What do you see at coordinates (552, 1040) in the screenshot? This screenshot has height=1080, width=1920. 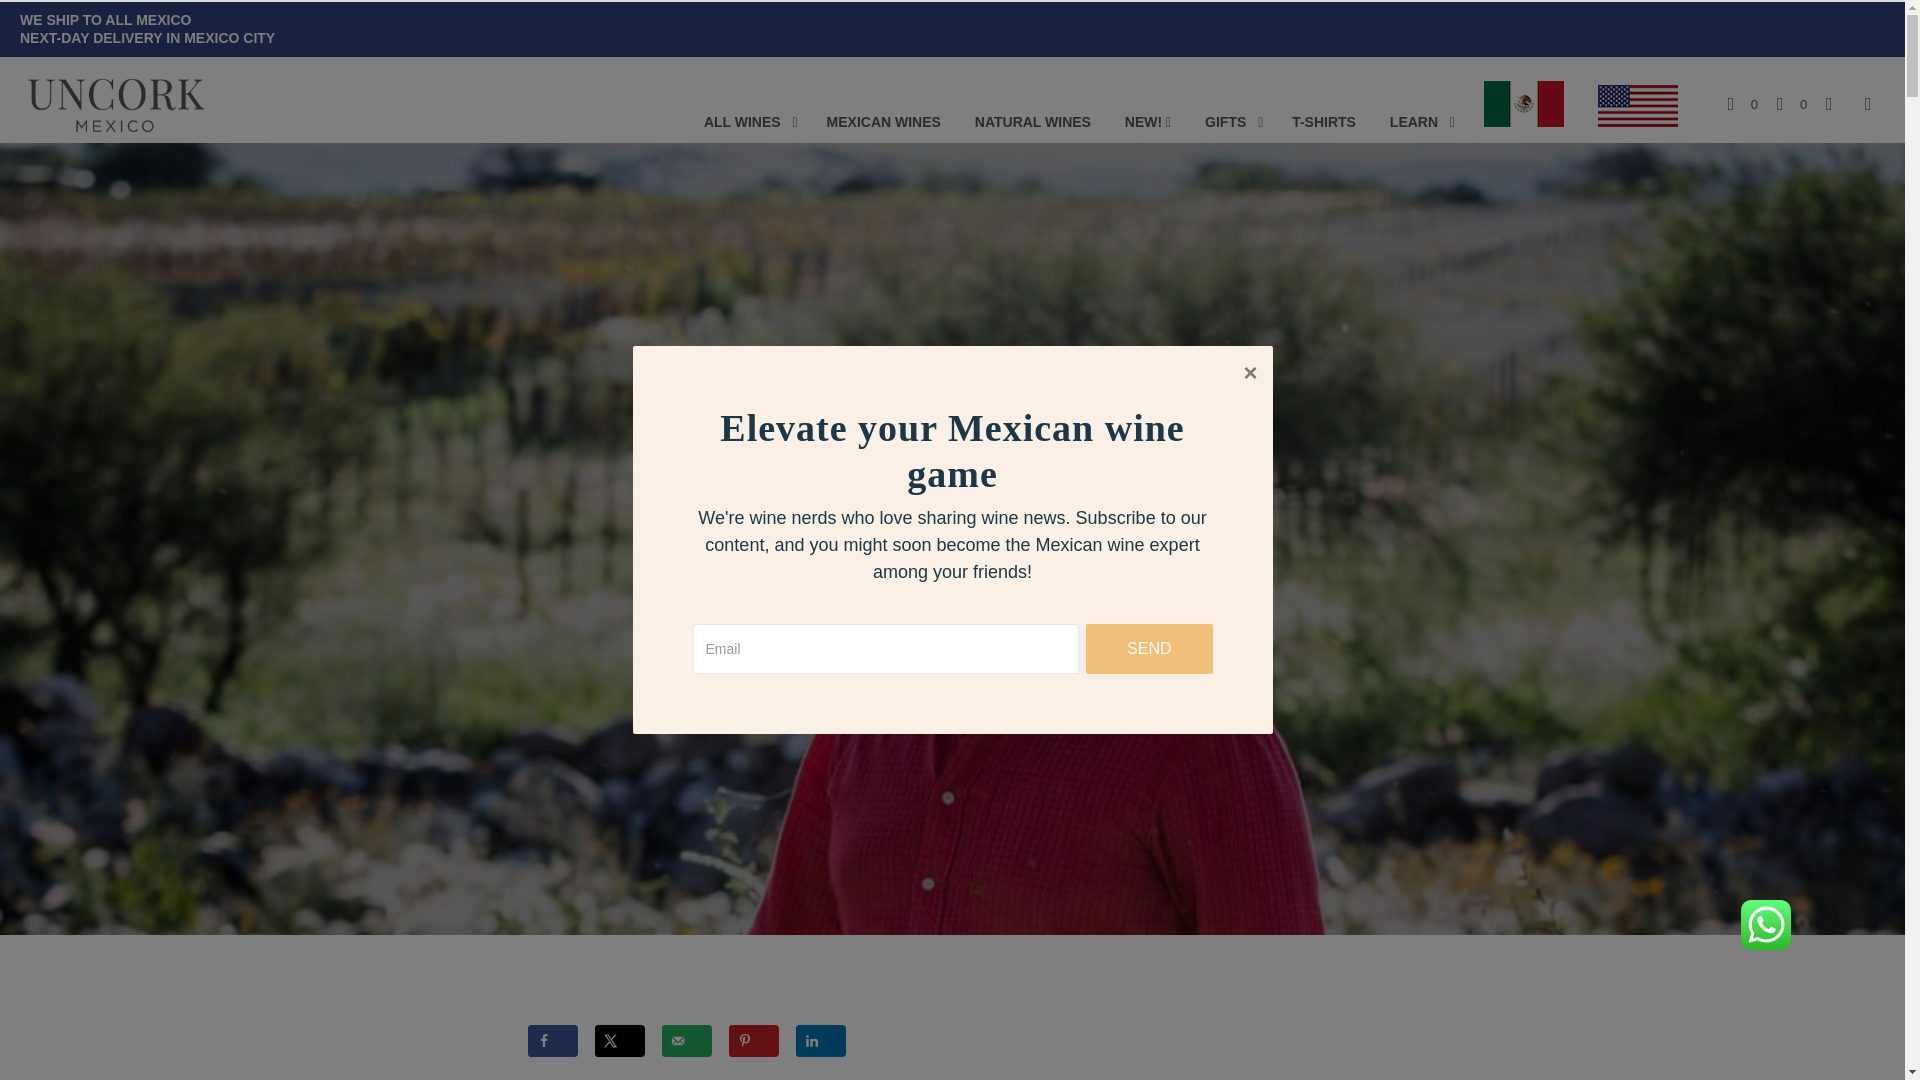 I see `Share on Facebook` at bounding box center [552, 1040].